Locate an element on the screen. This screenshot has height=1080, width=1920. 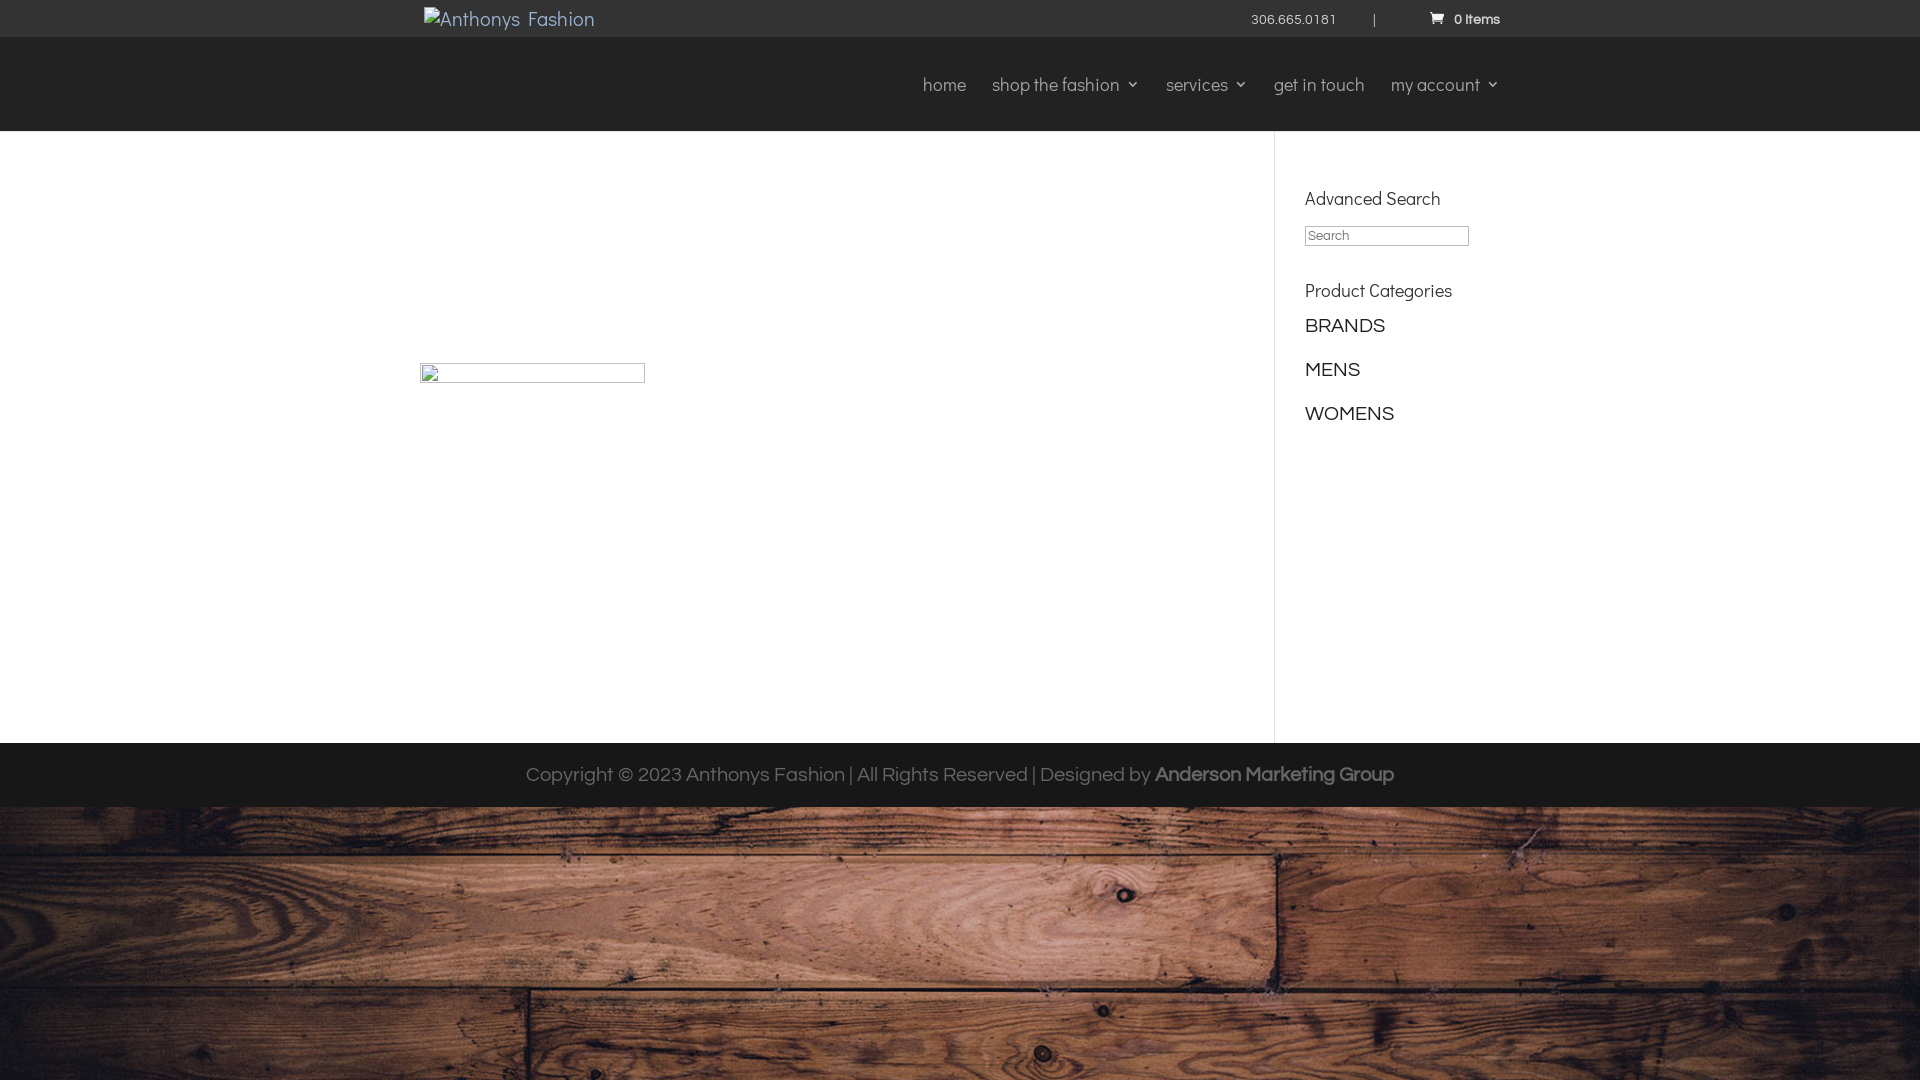
WOMENS is located at coordinates (1350, 414).